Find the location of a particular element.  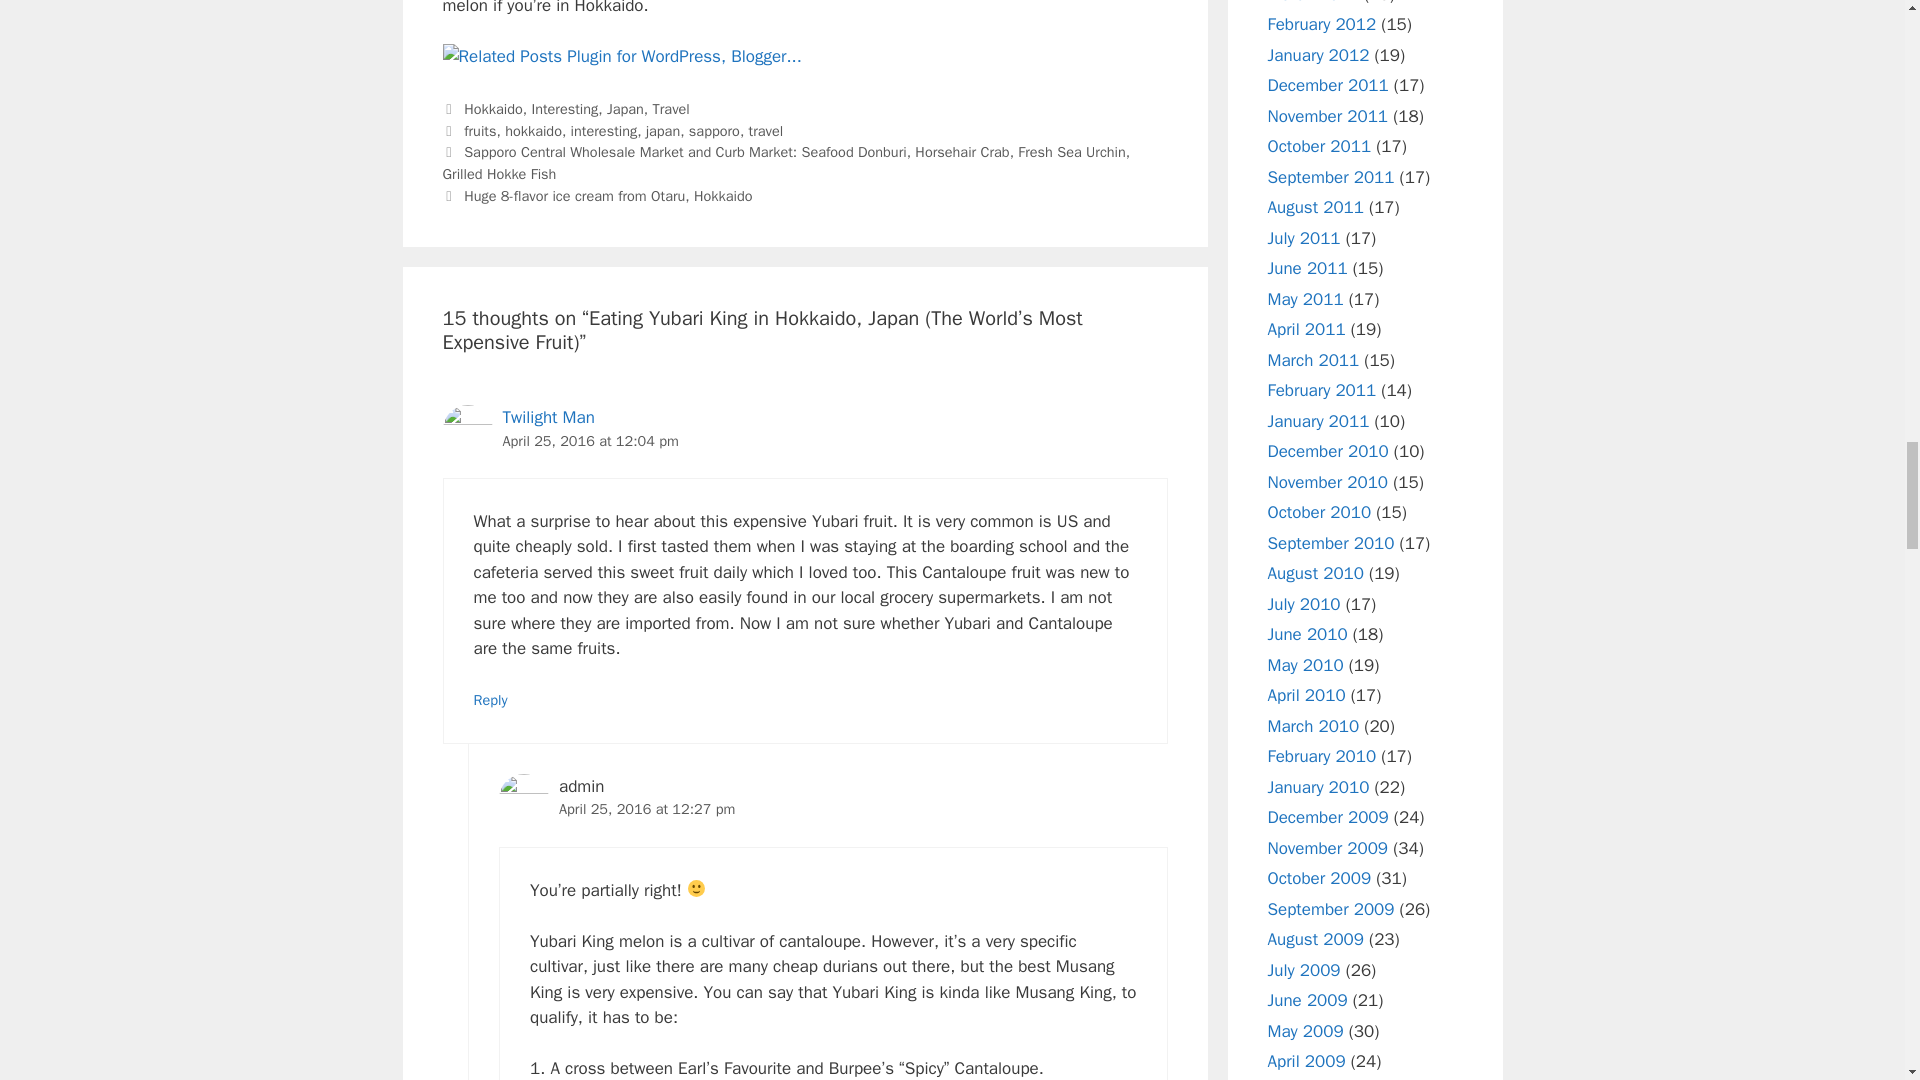

fruits is located at coordinates (480, 131).